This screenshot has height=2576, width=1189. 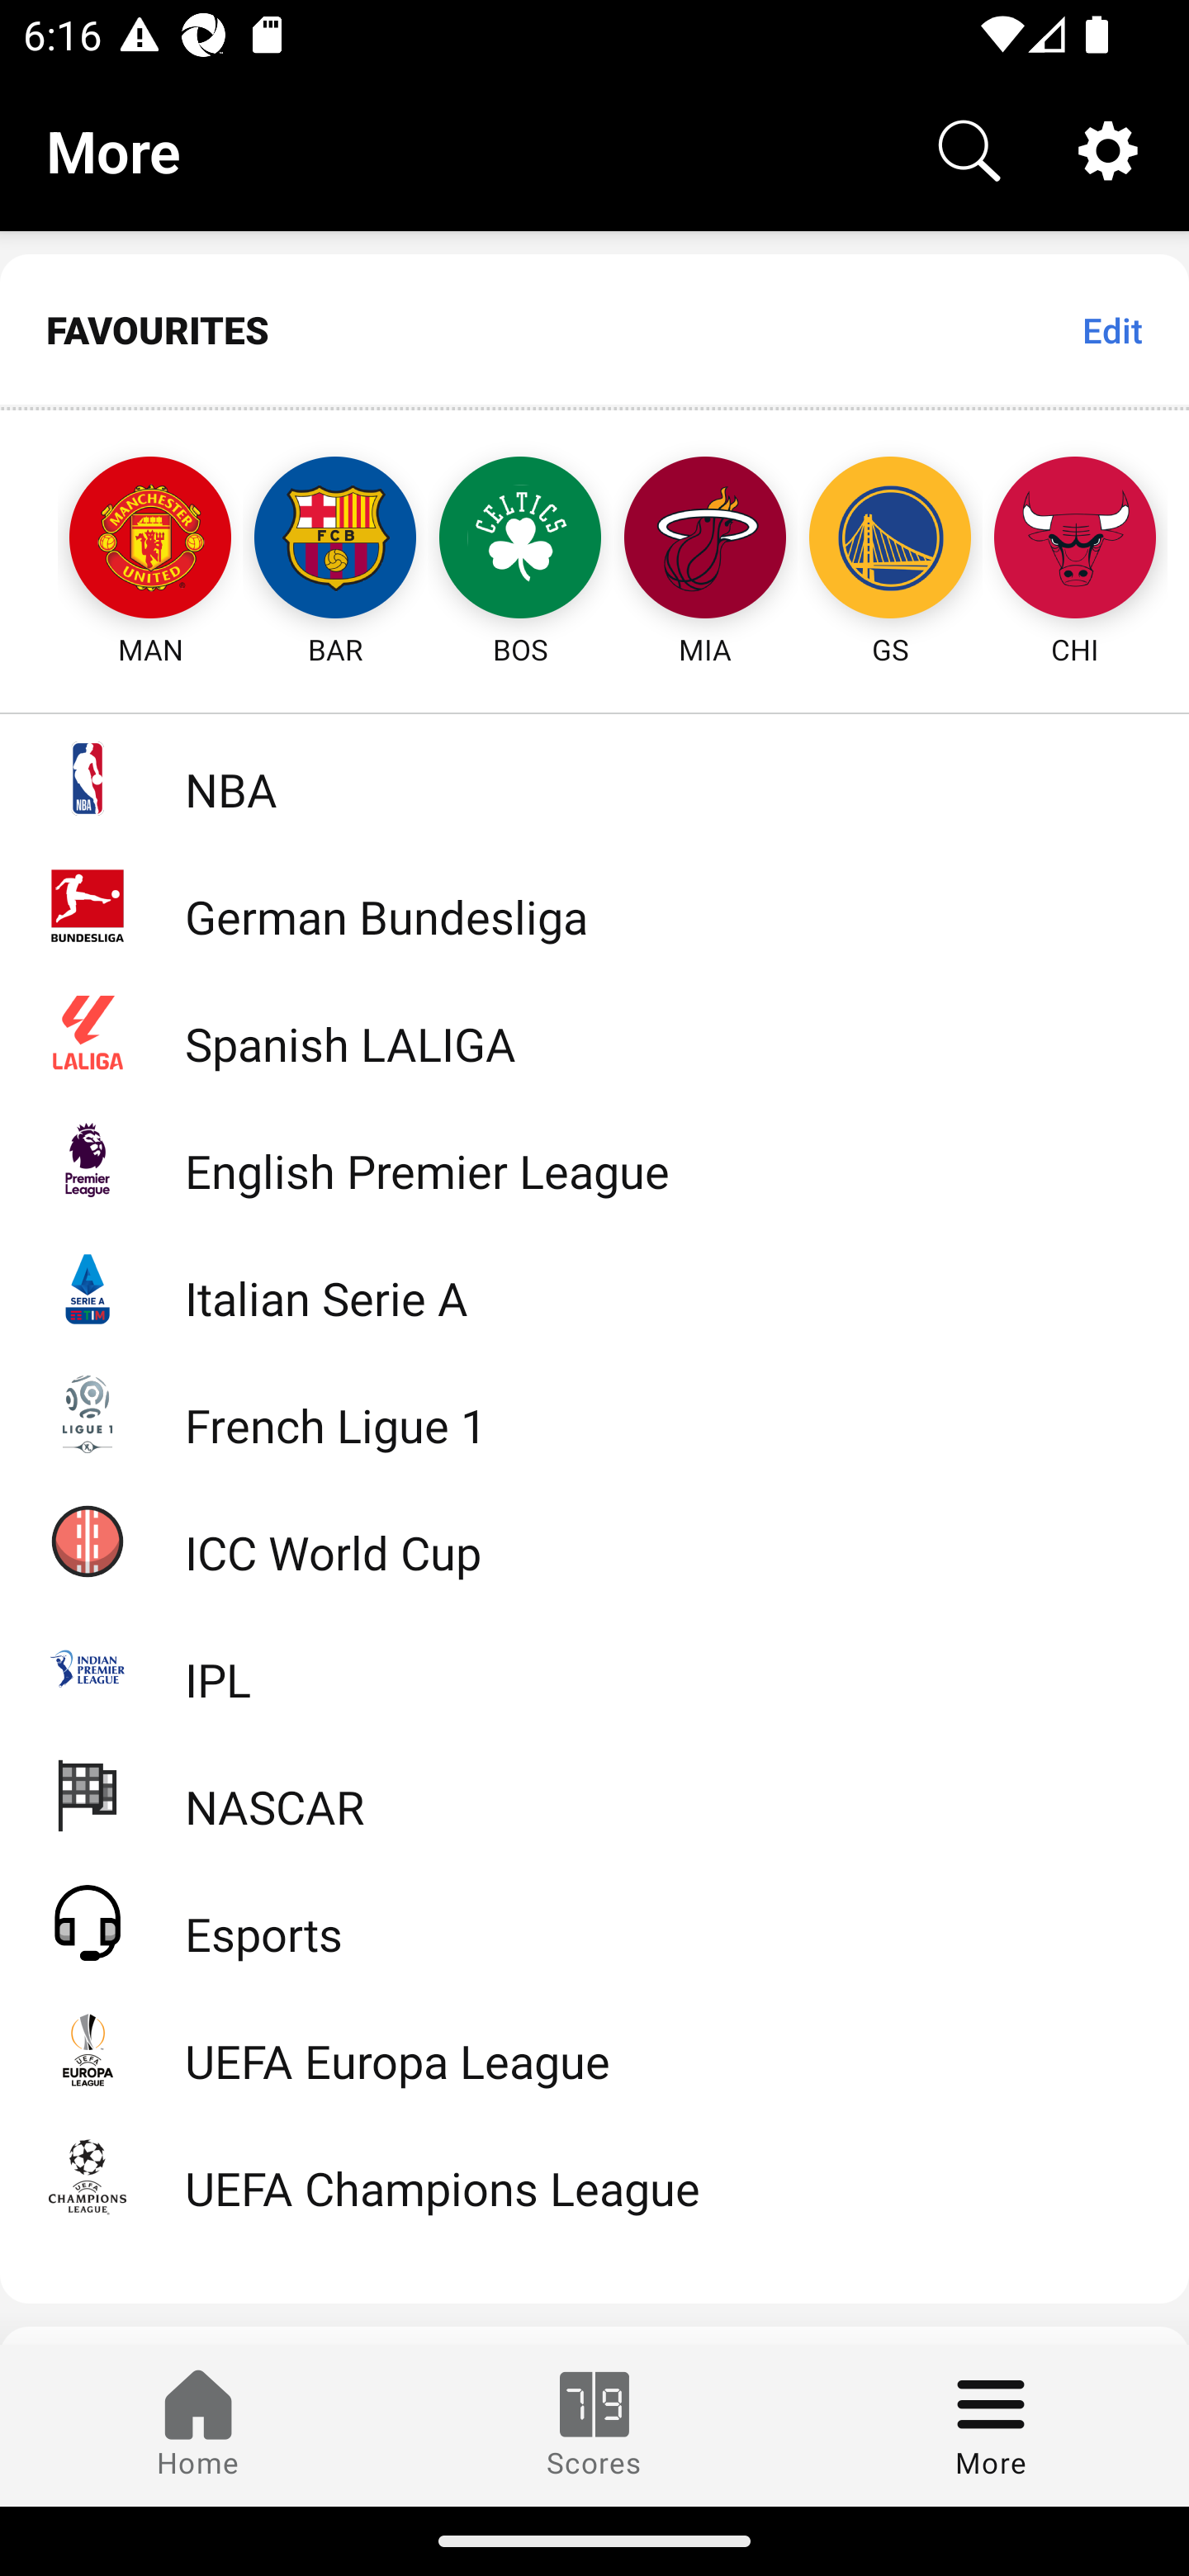 I want to click on Settings, so click(x=1108, y=149).